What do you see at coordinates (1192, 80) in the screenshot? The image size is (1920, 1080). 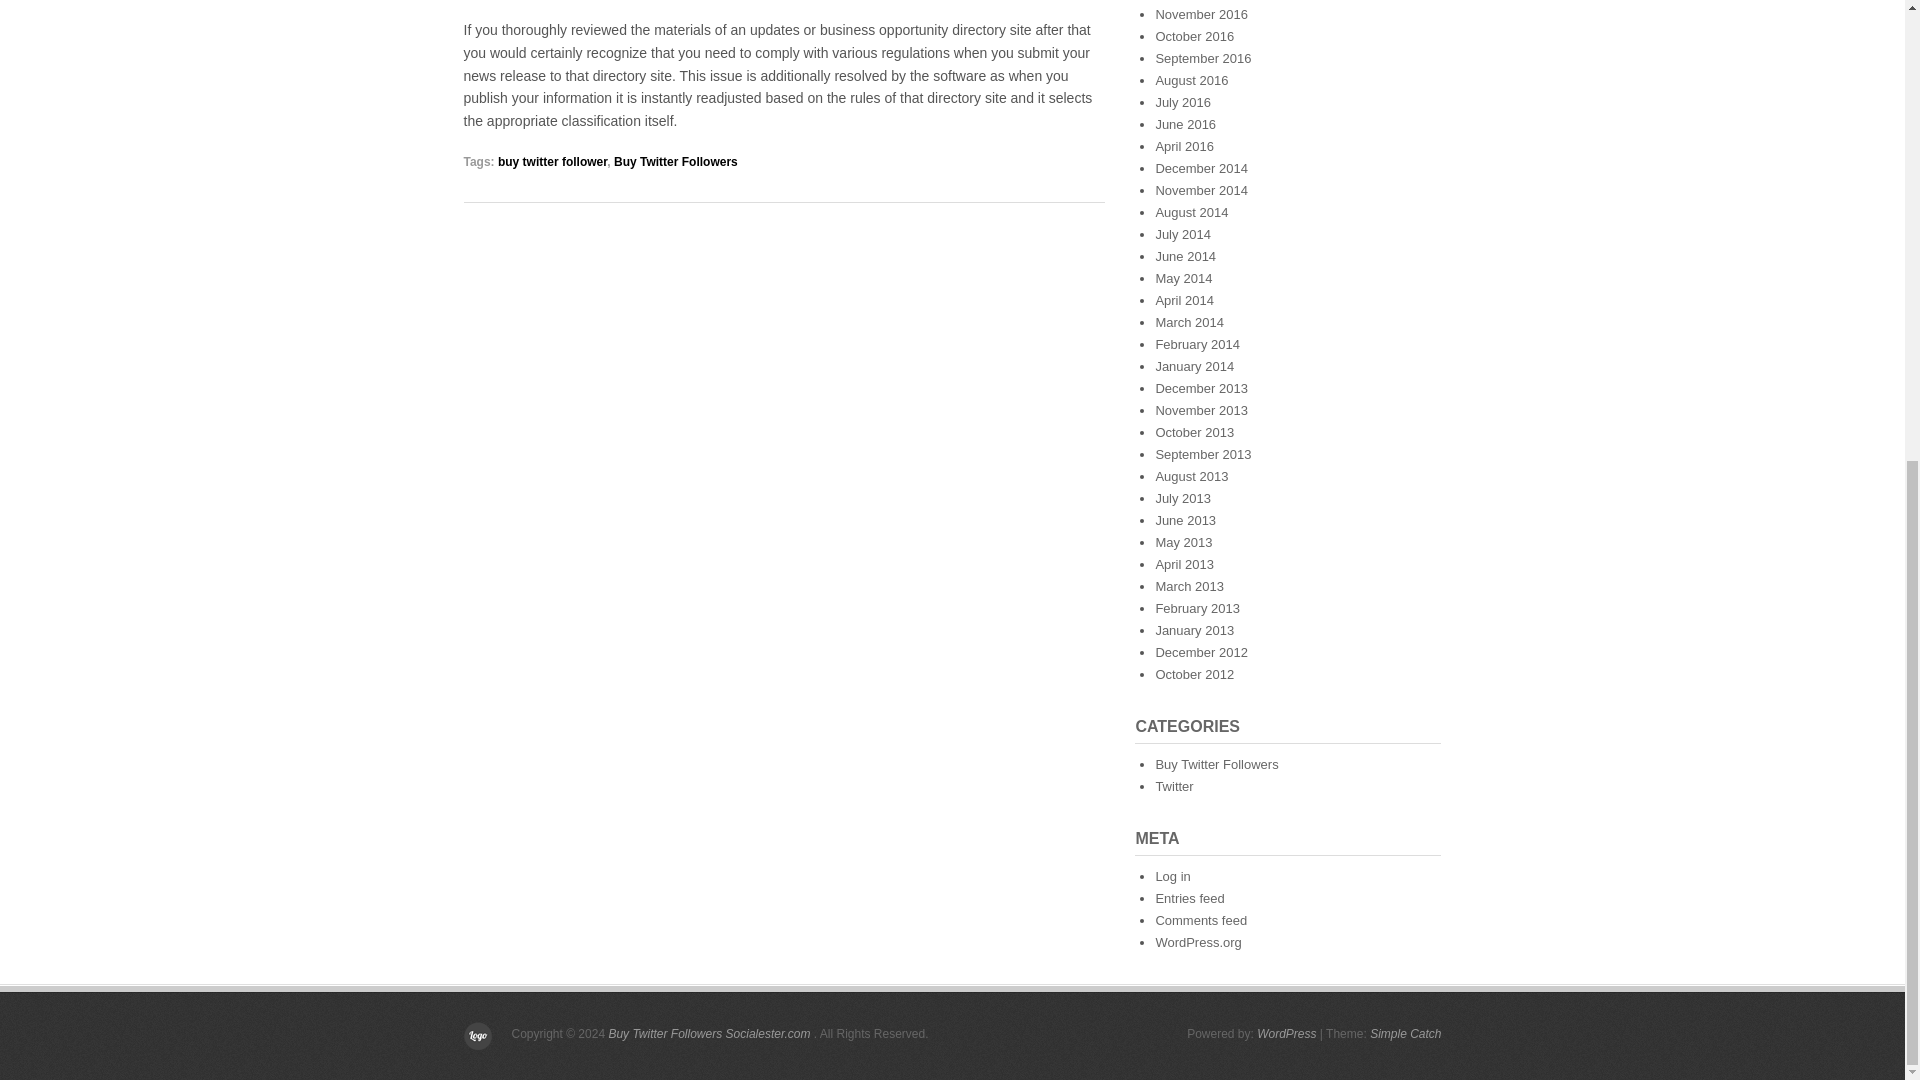 I see `August 2016` at bounding box center [1192, 80].